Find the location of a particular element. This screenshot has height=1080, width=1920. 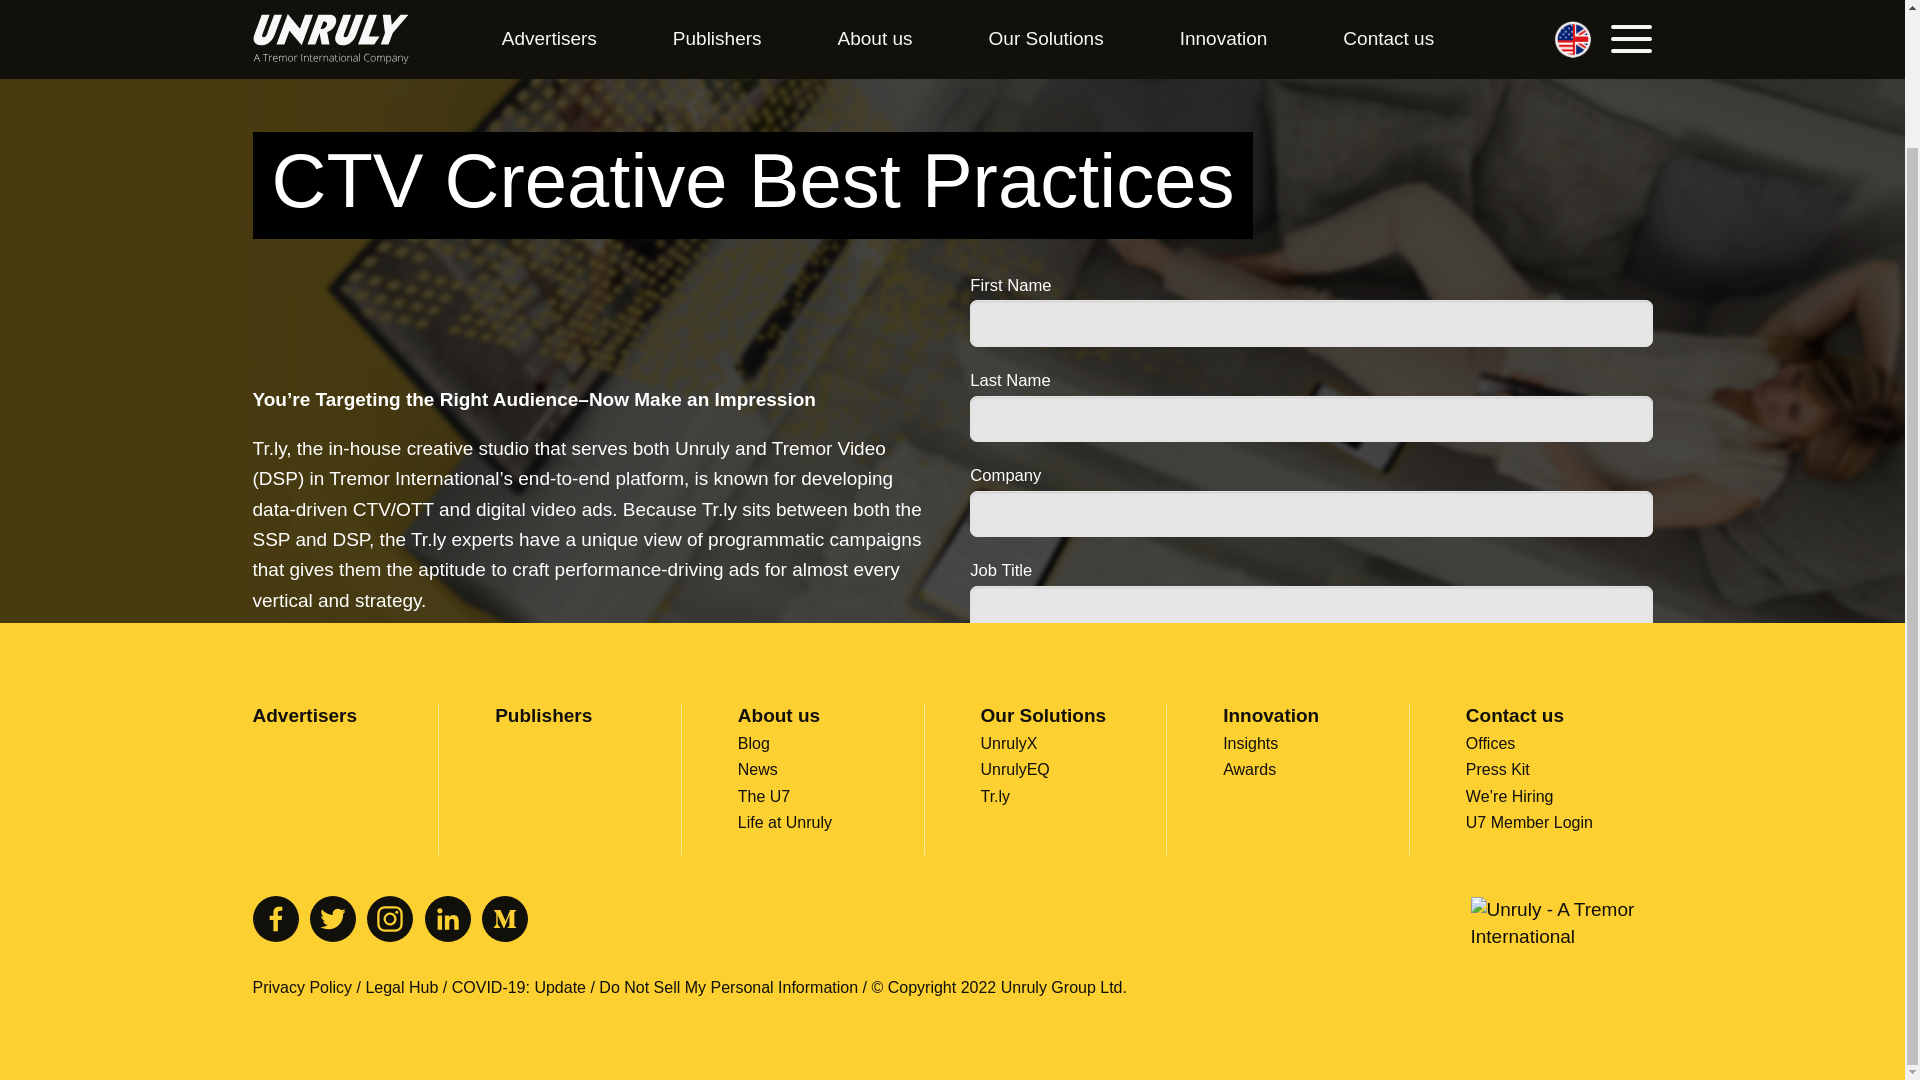

Facebook is located at coordinates (274, 918).